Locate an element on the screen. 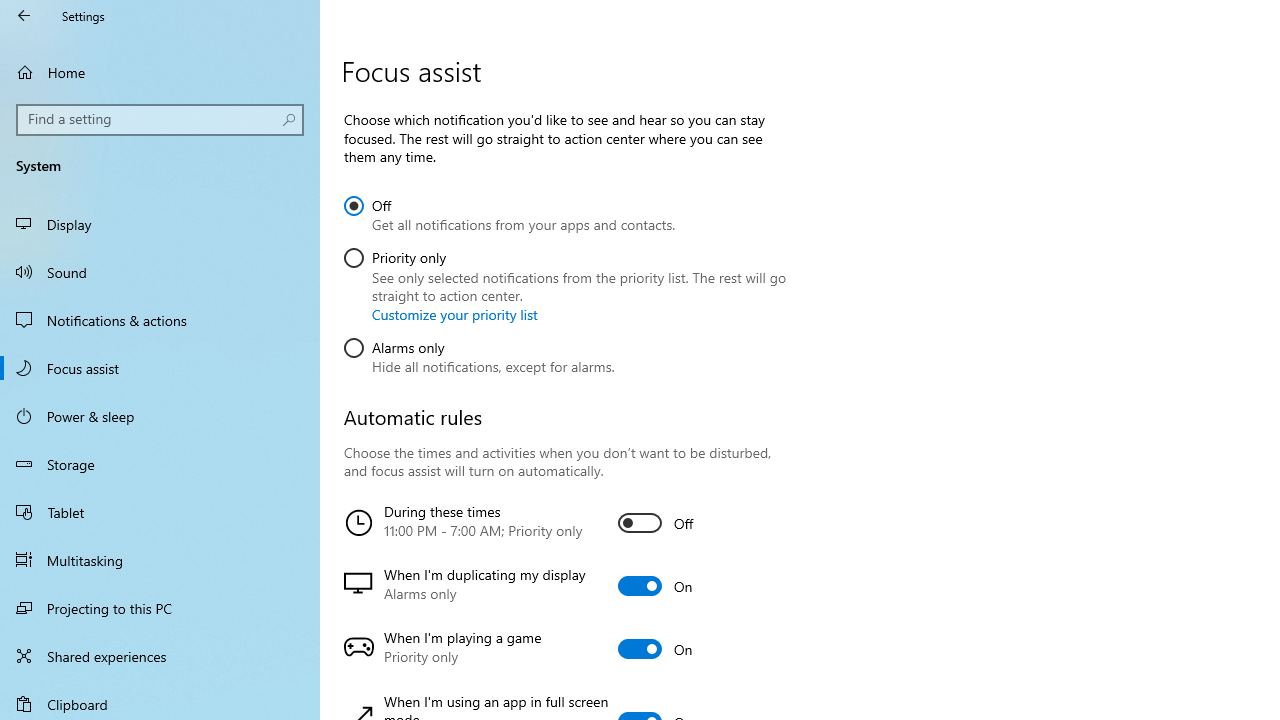 The image size is (1280, 720). Home is located at coordinates (160, 72).